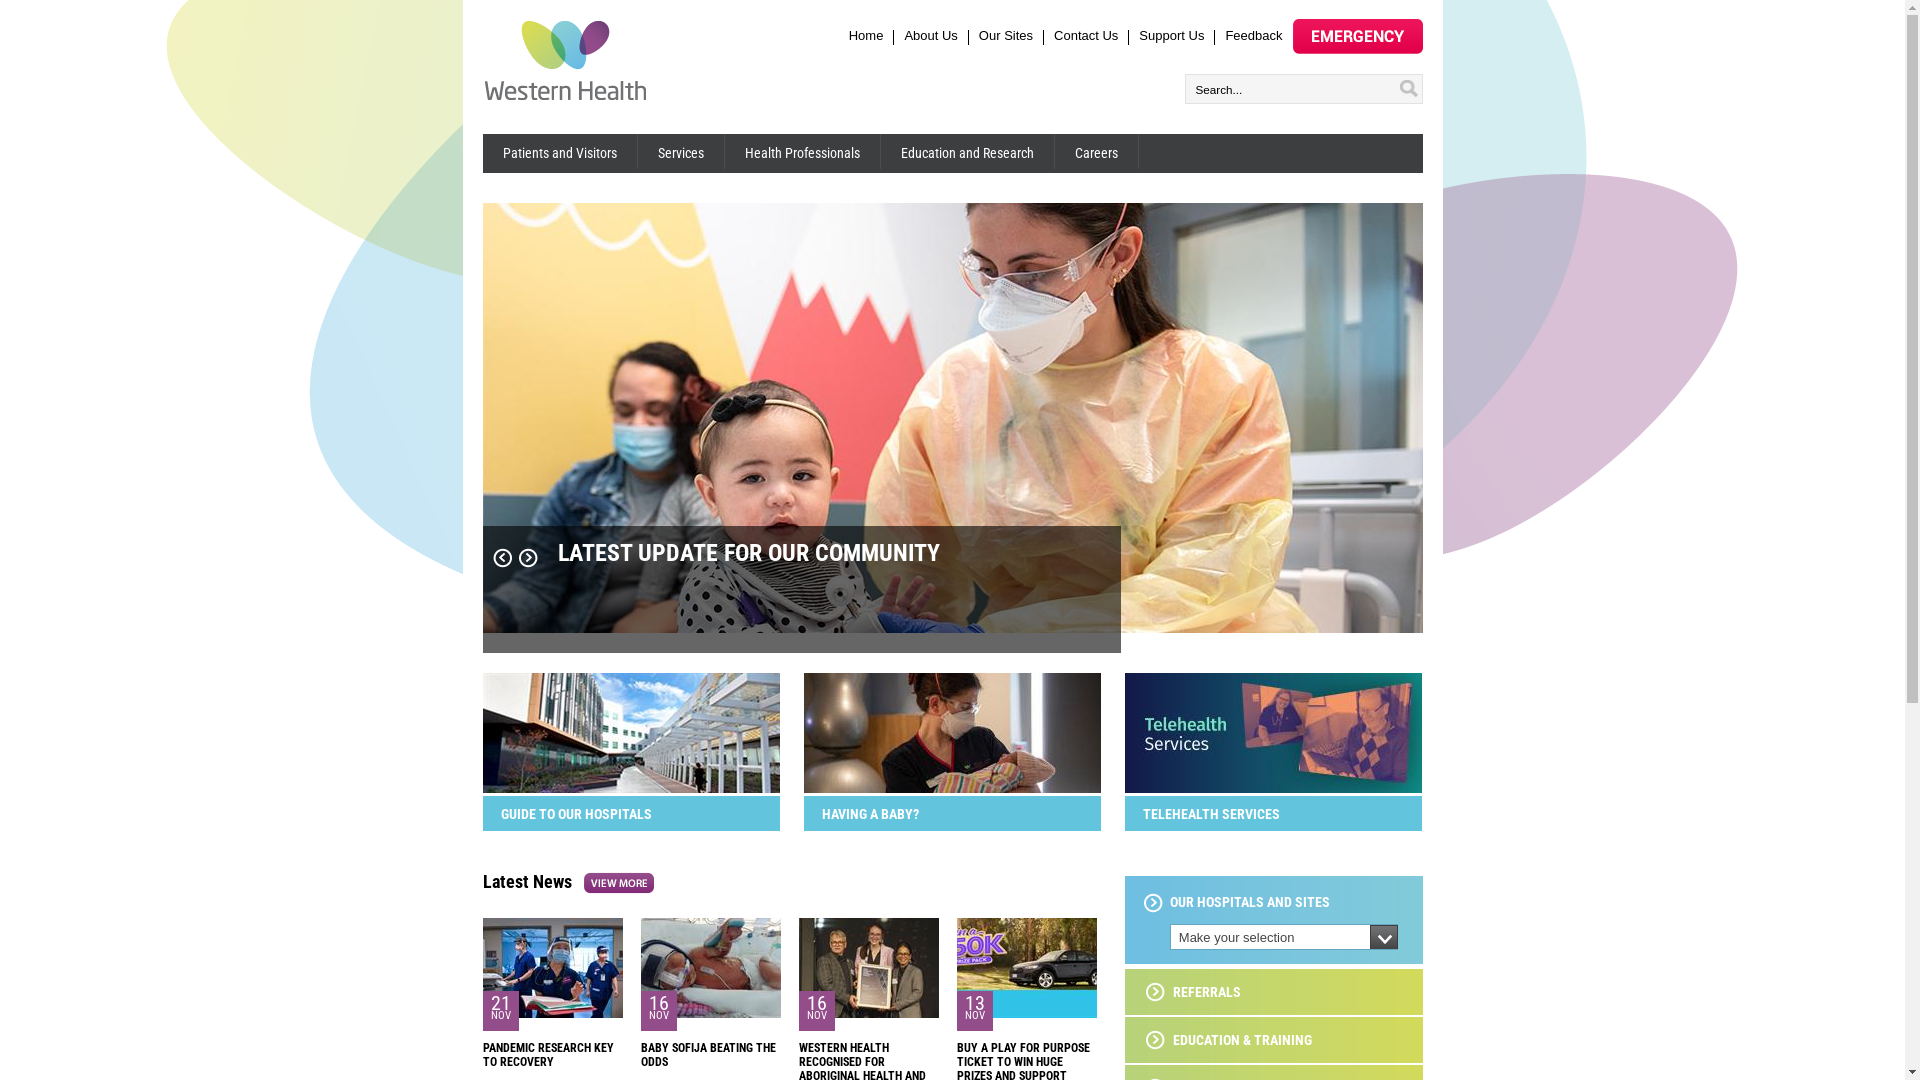 The image size is (1920, 1080). I want to click on Support Us, so click(1172, 36).